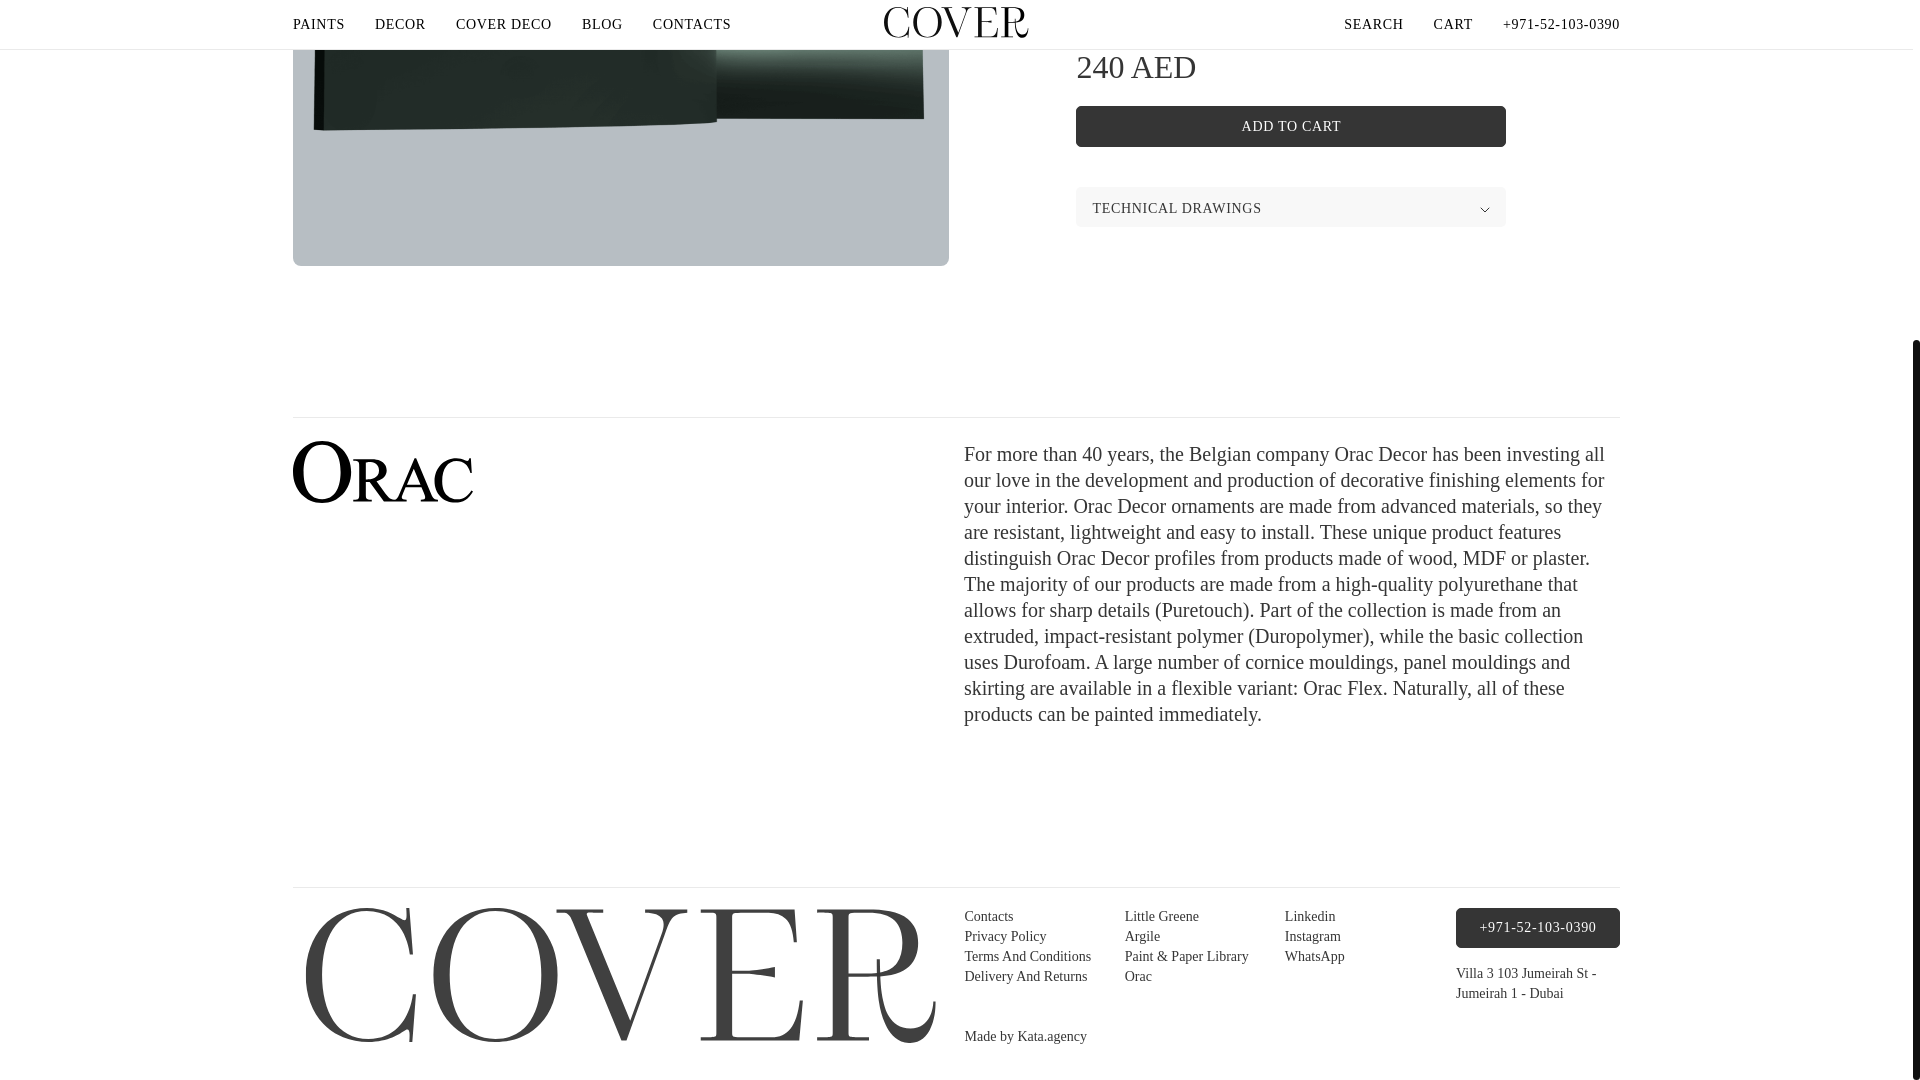  I want to click on Terms And Conditions, so click(1026, 956).